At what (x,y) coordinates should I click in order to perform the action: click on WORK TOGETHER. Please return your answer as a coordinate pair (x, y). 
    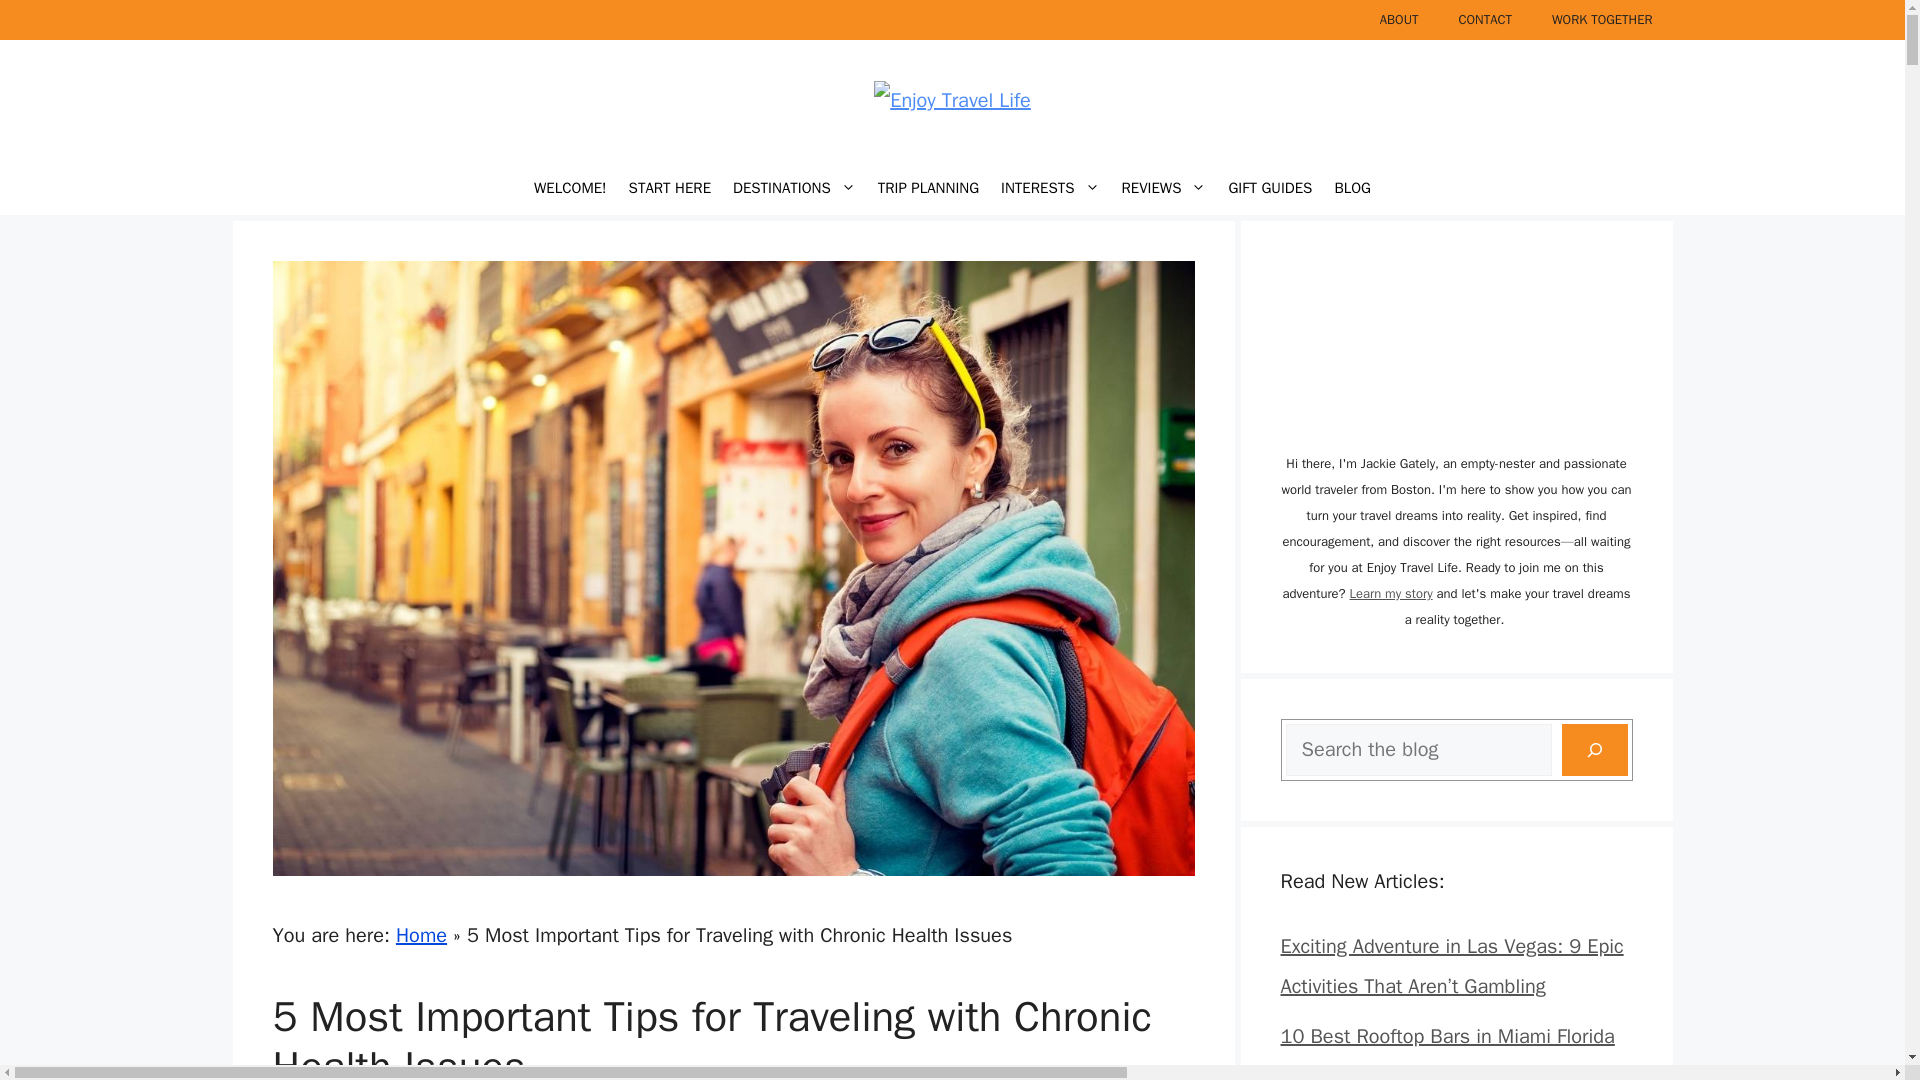
    Looking at the image, I should click on (1602, 20).